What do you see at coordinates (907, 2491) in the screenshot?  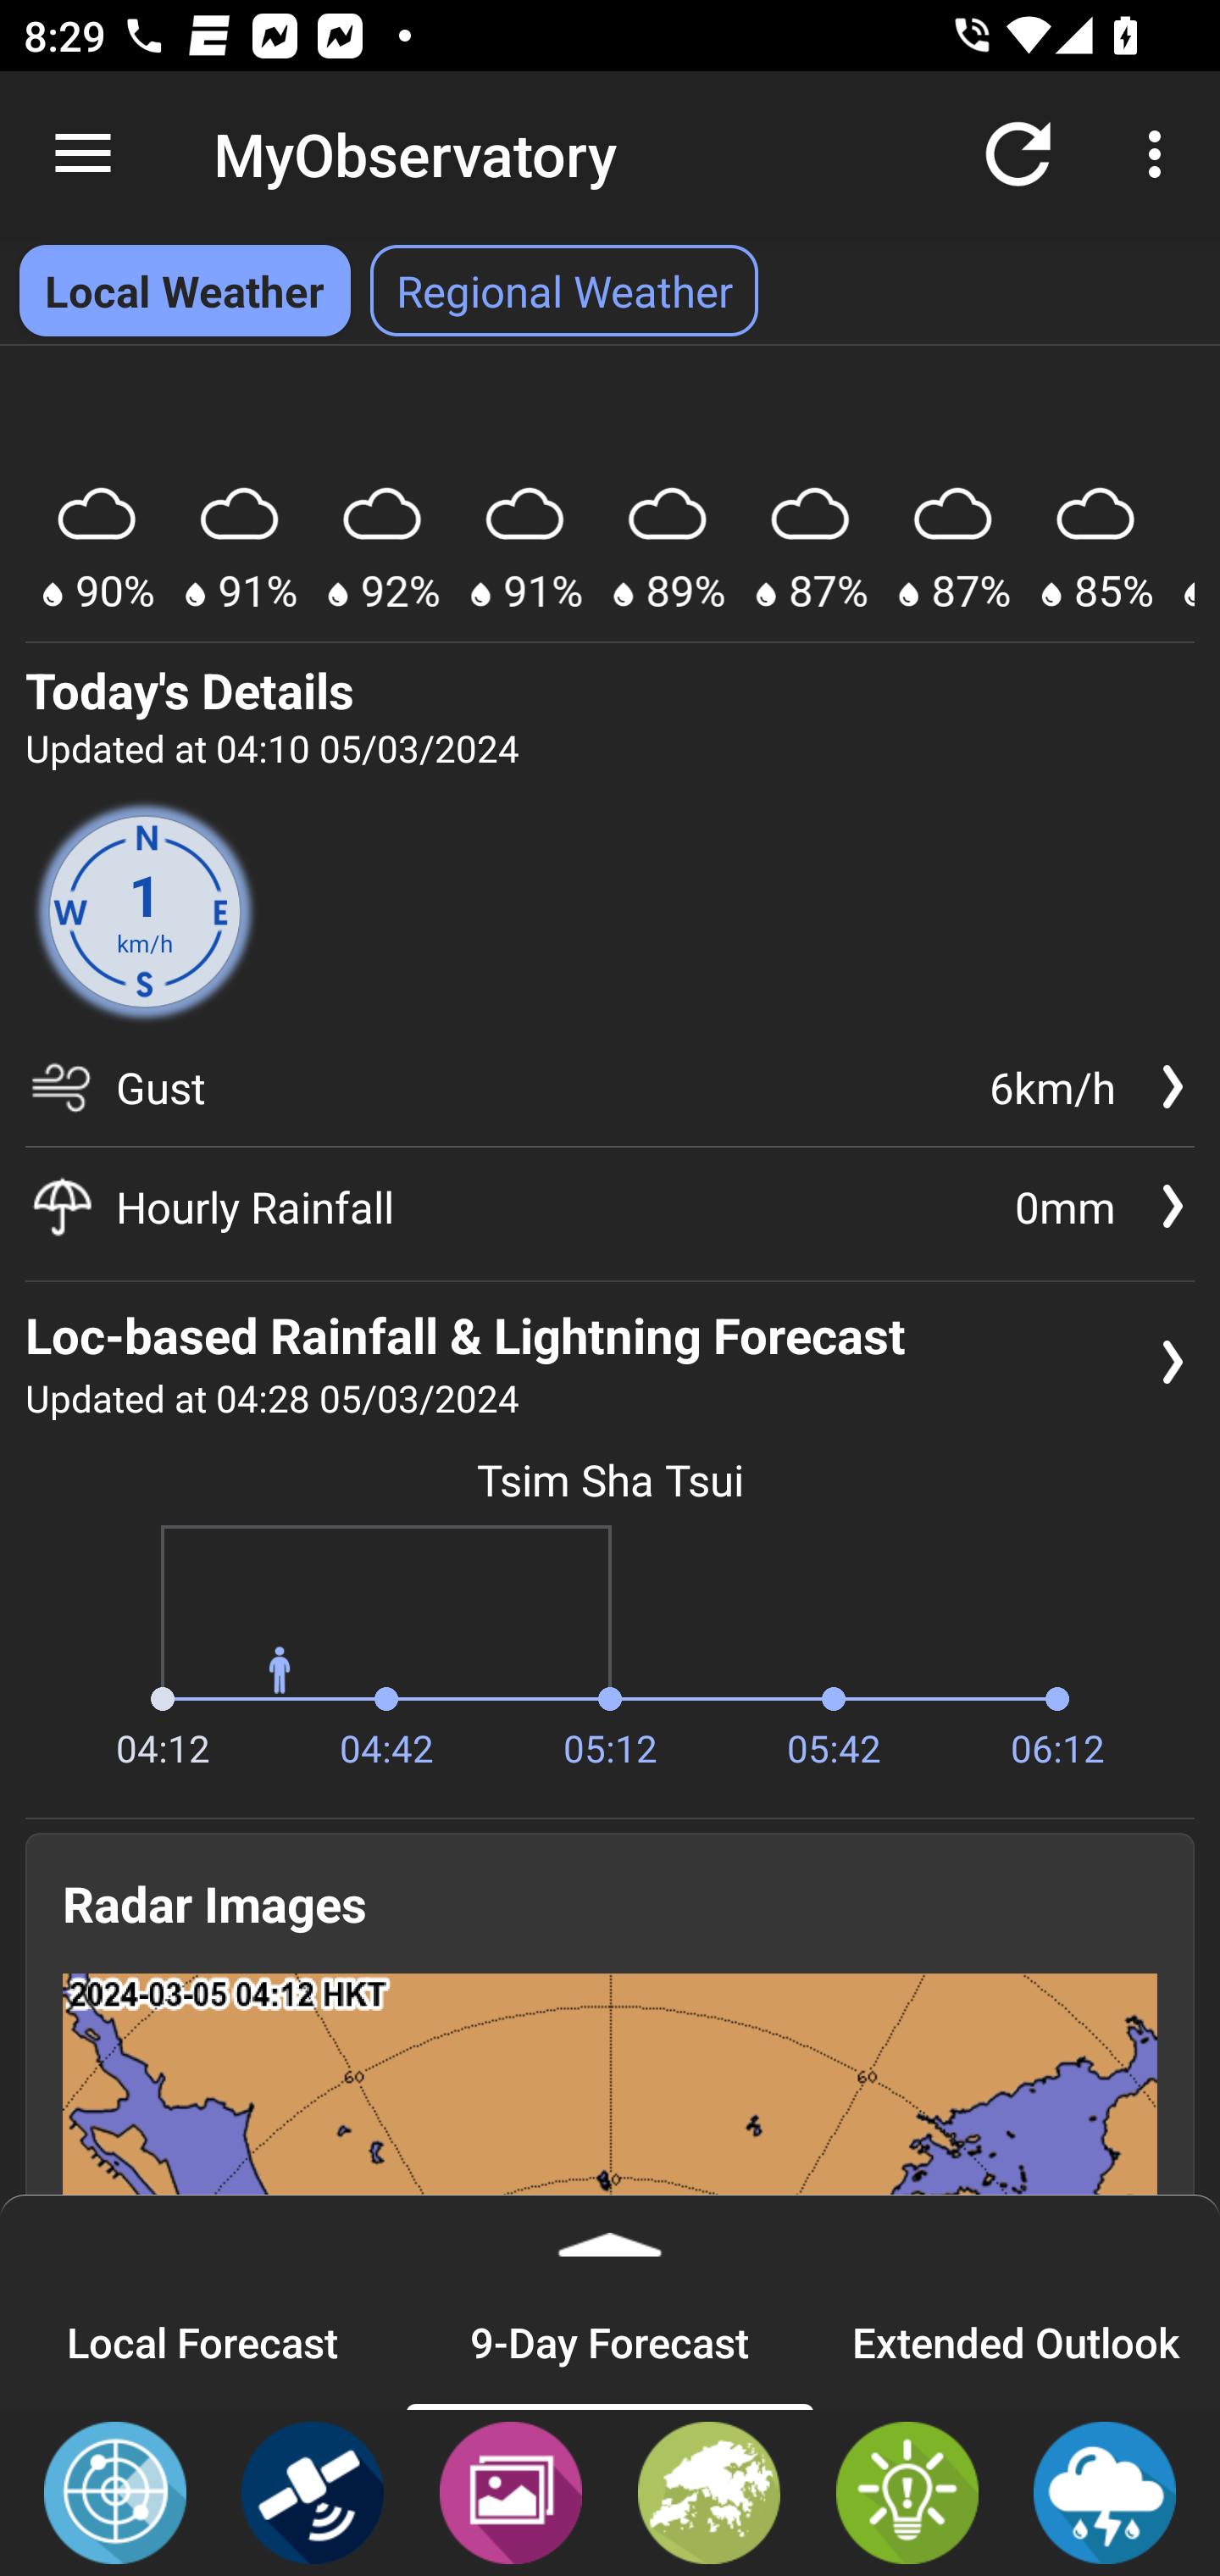 I see `Weather Tips` at bounding box center [907, 2491].